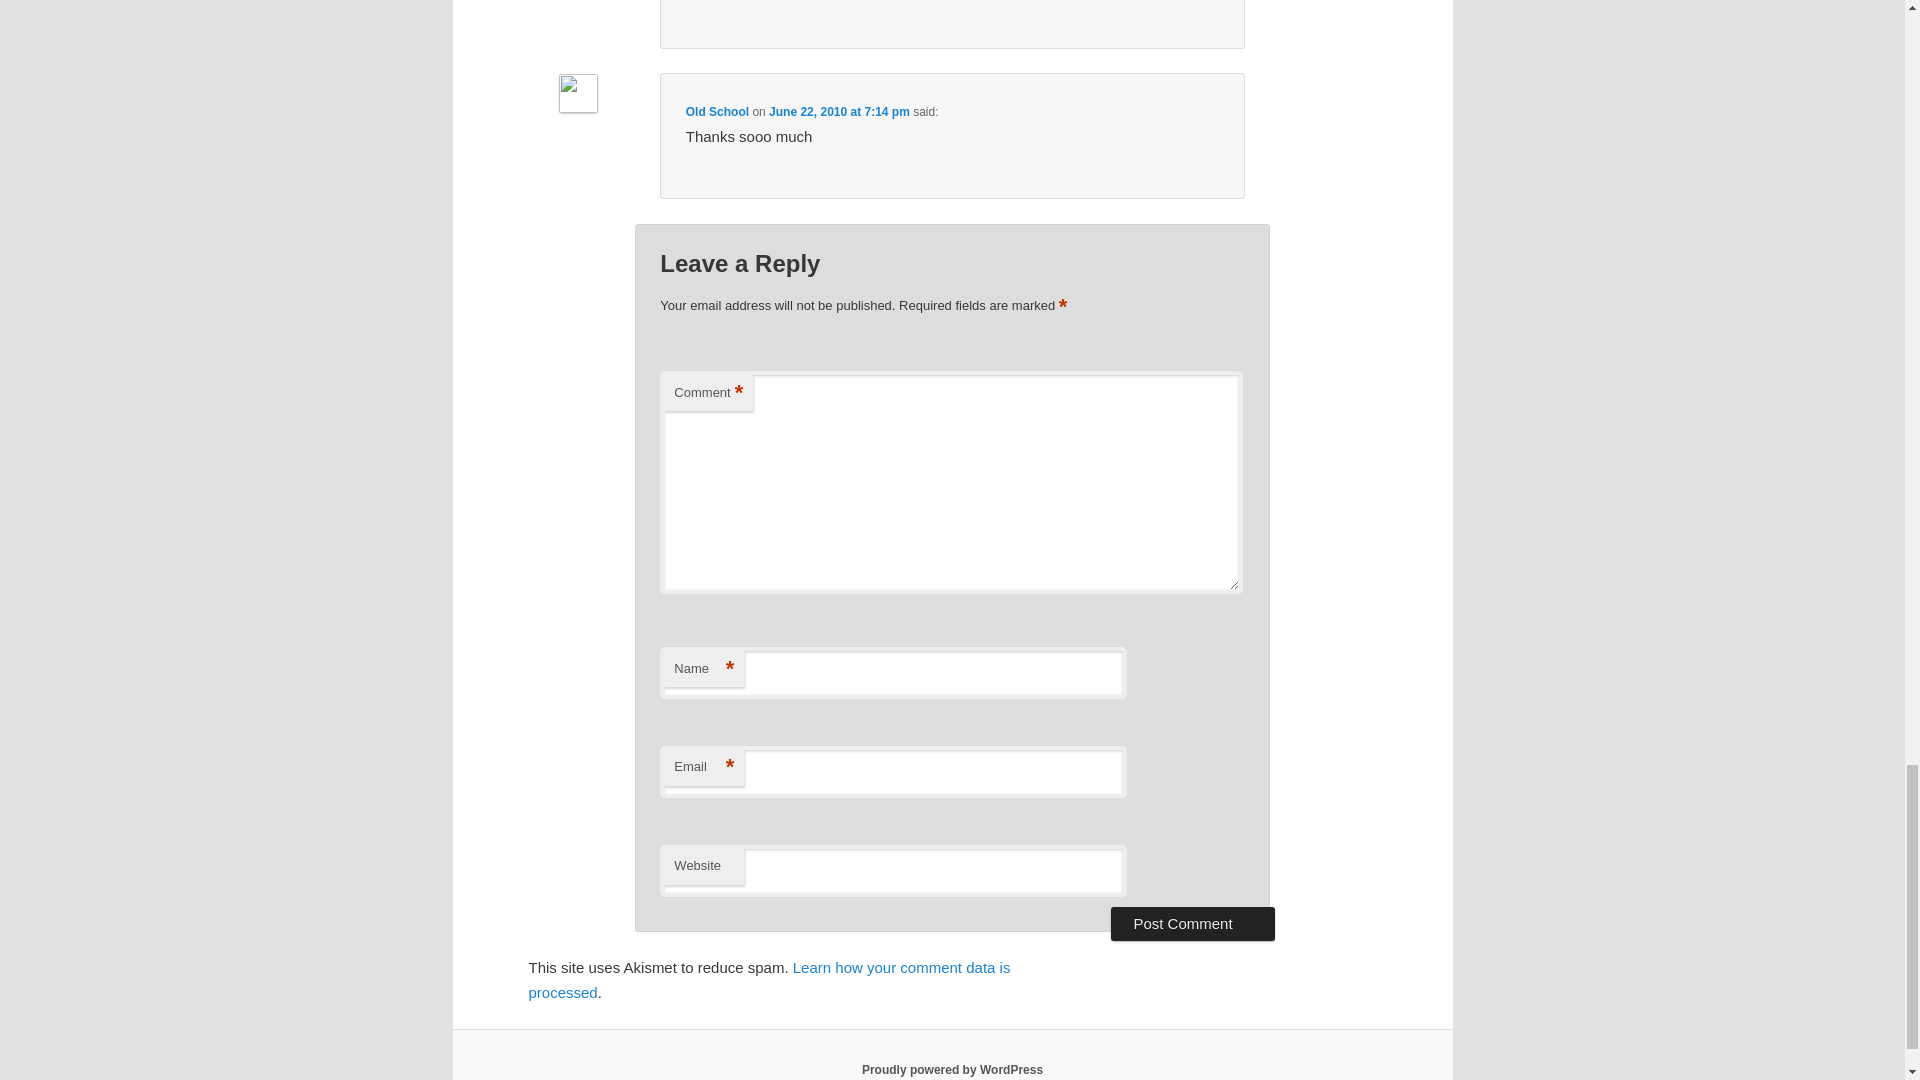 This screenshot has width=1920, height=1080. Describe the element at coordinates (716, 111) in the screenshot. I see `Old School` at that location.